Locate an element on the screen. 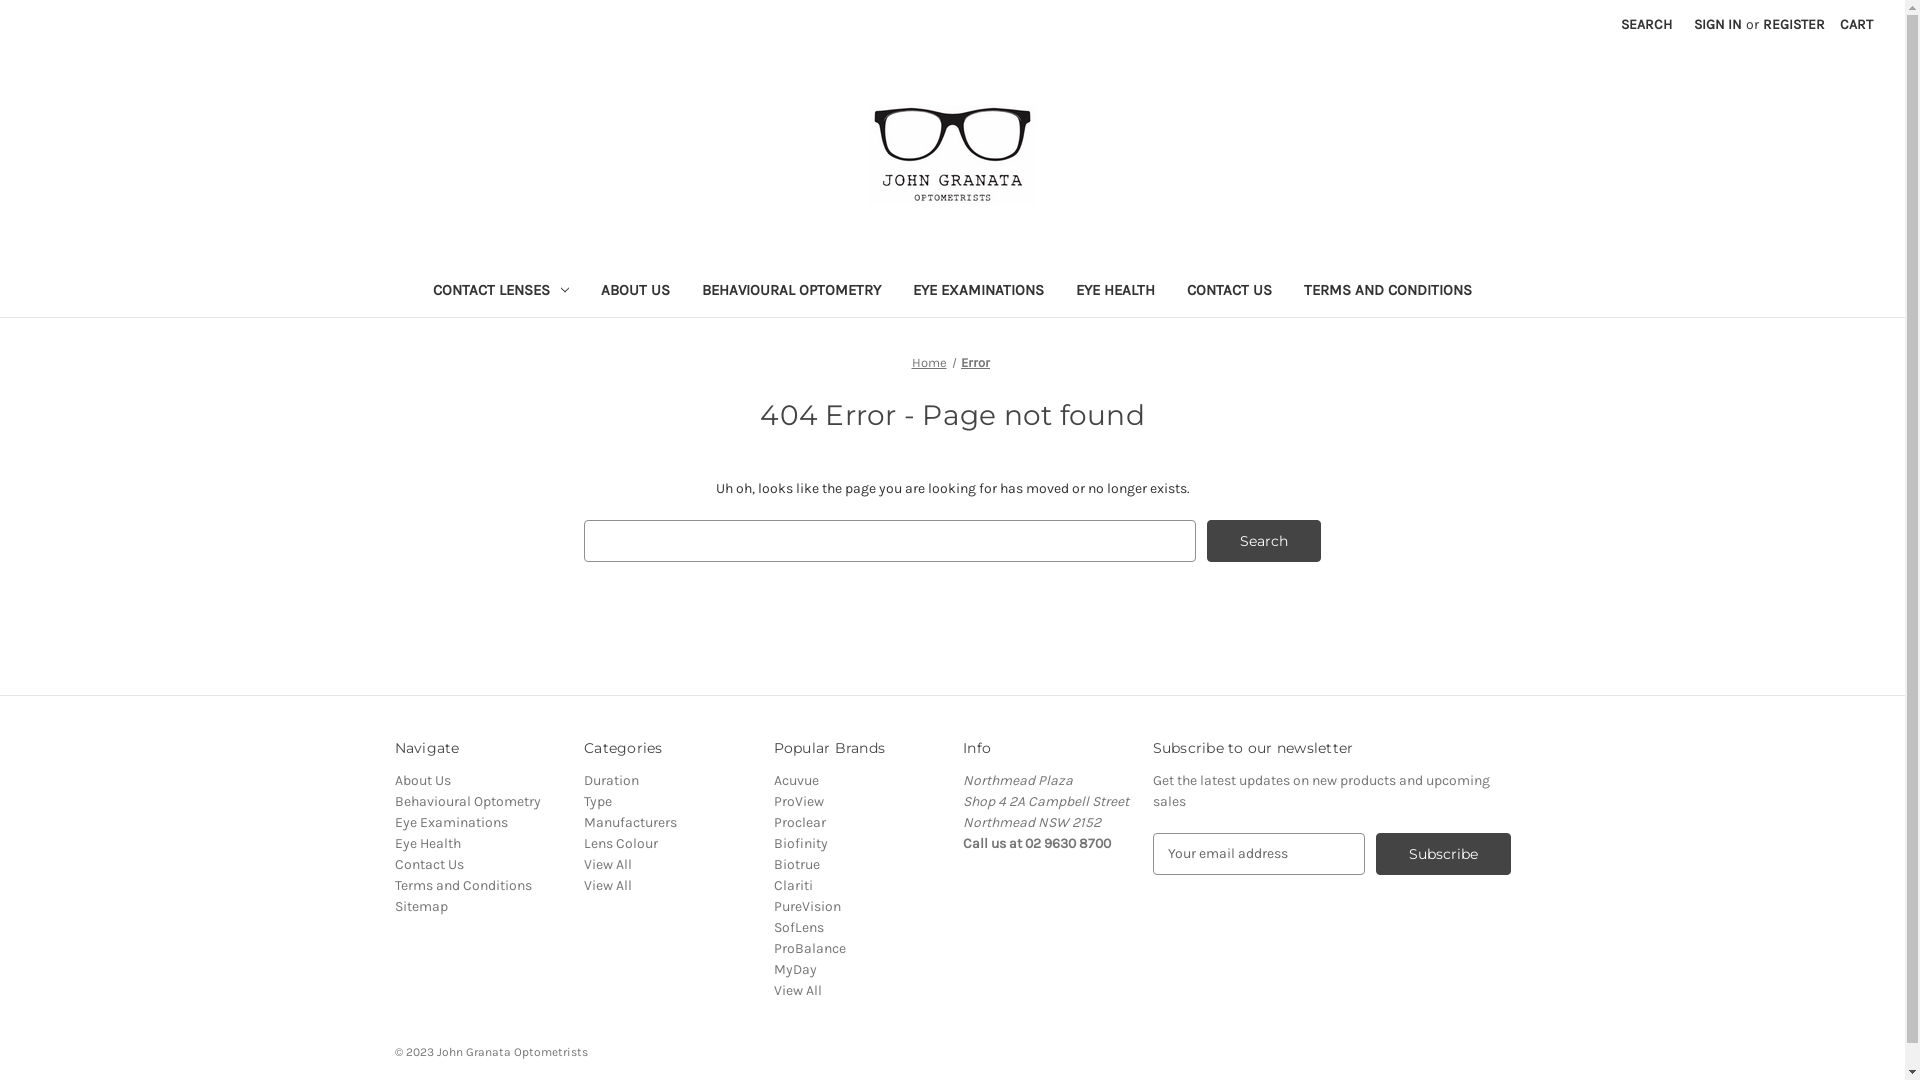 Image resolution: width=1920 pixels, height=1080 pixels. Eye Health is located at coordinates (427, 844).